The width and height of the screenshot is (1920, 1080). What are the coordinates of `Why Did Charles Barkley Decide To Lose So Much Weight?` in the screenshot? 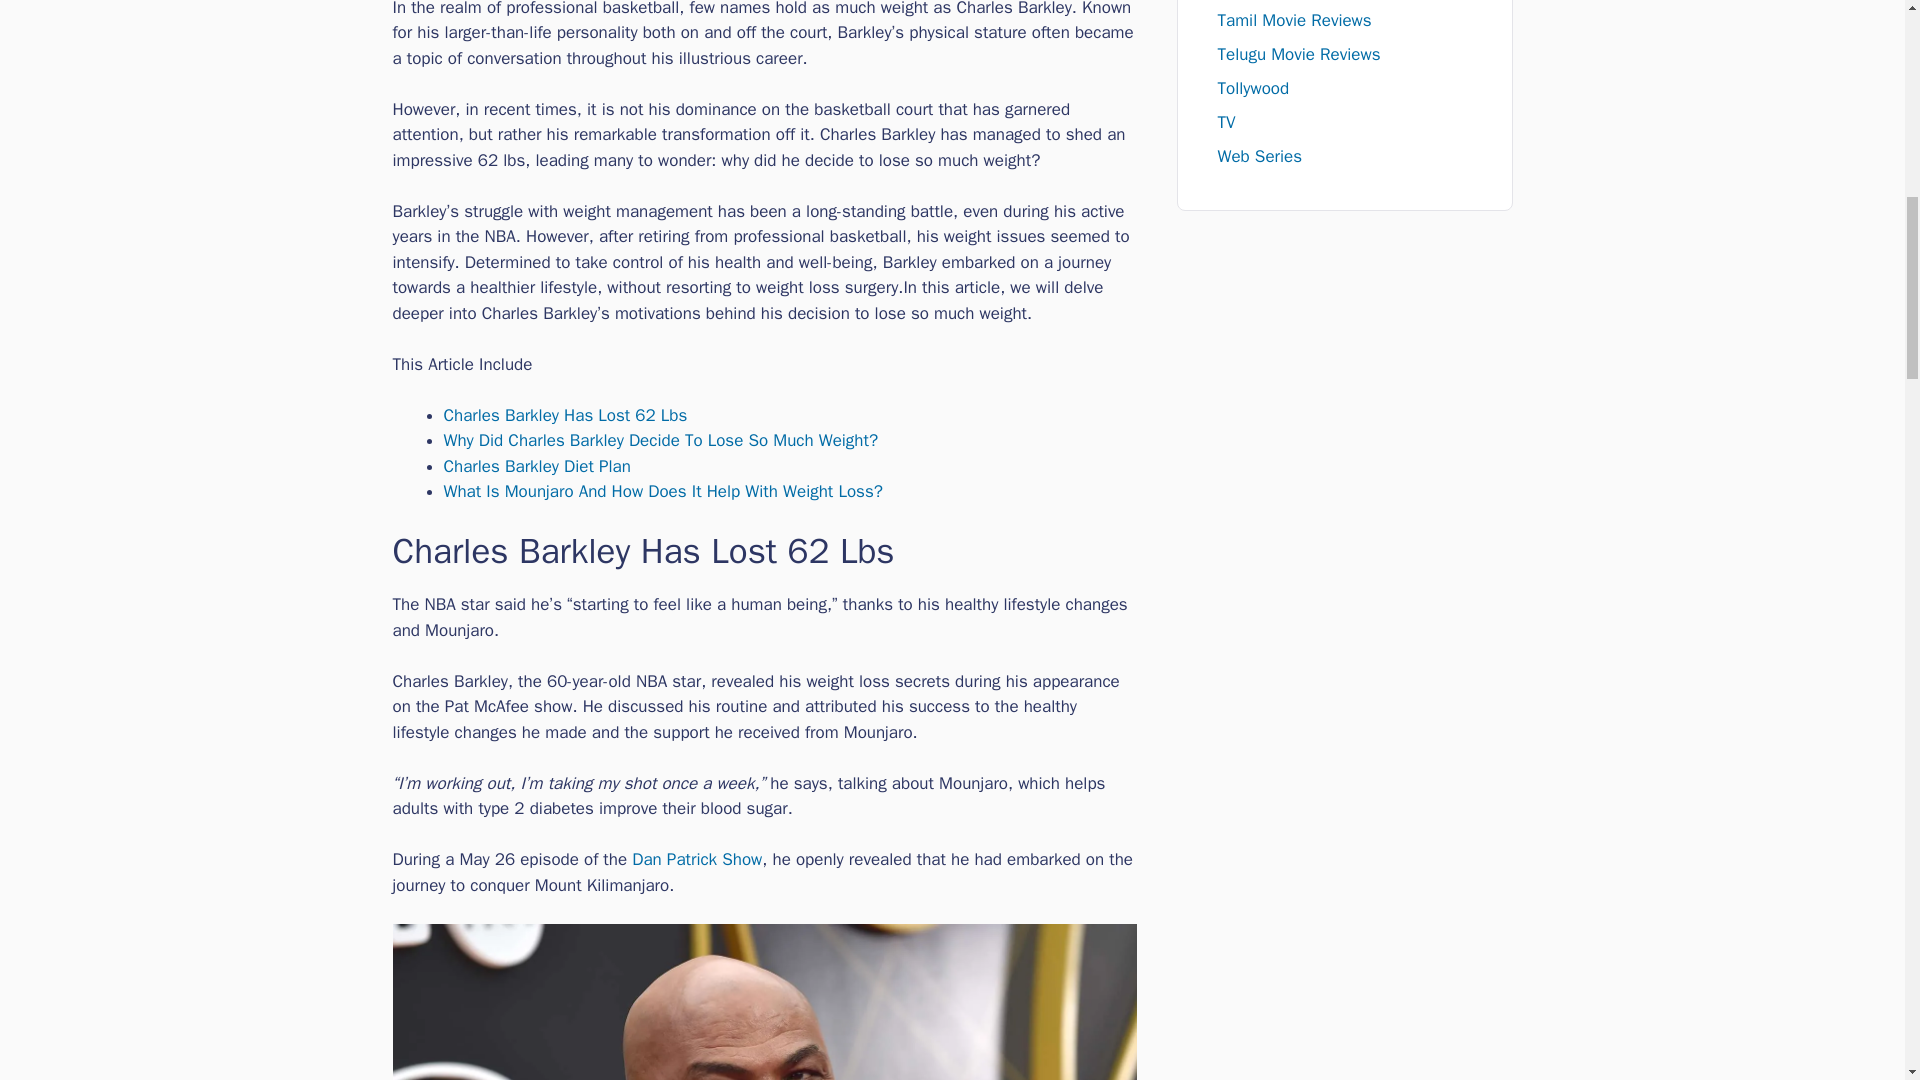 It's located at (661, 440).